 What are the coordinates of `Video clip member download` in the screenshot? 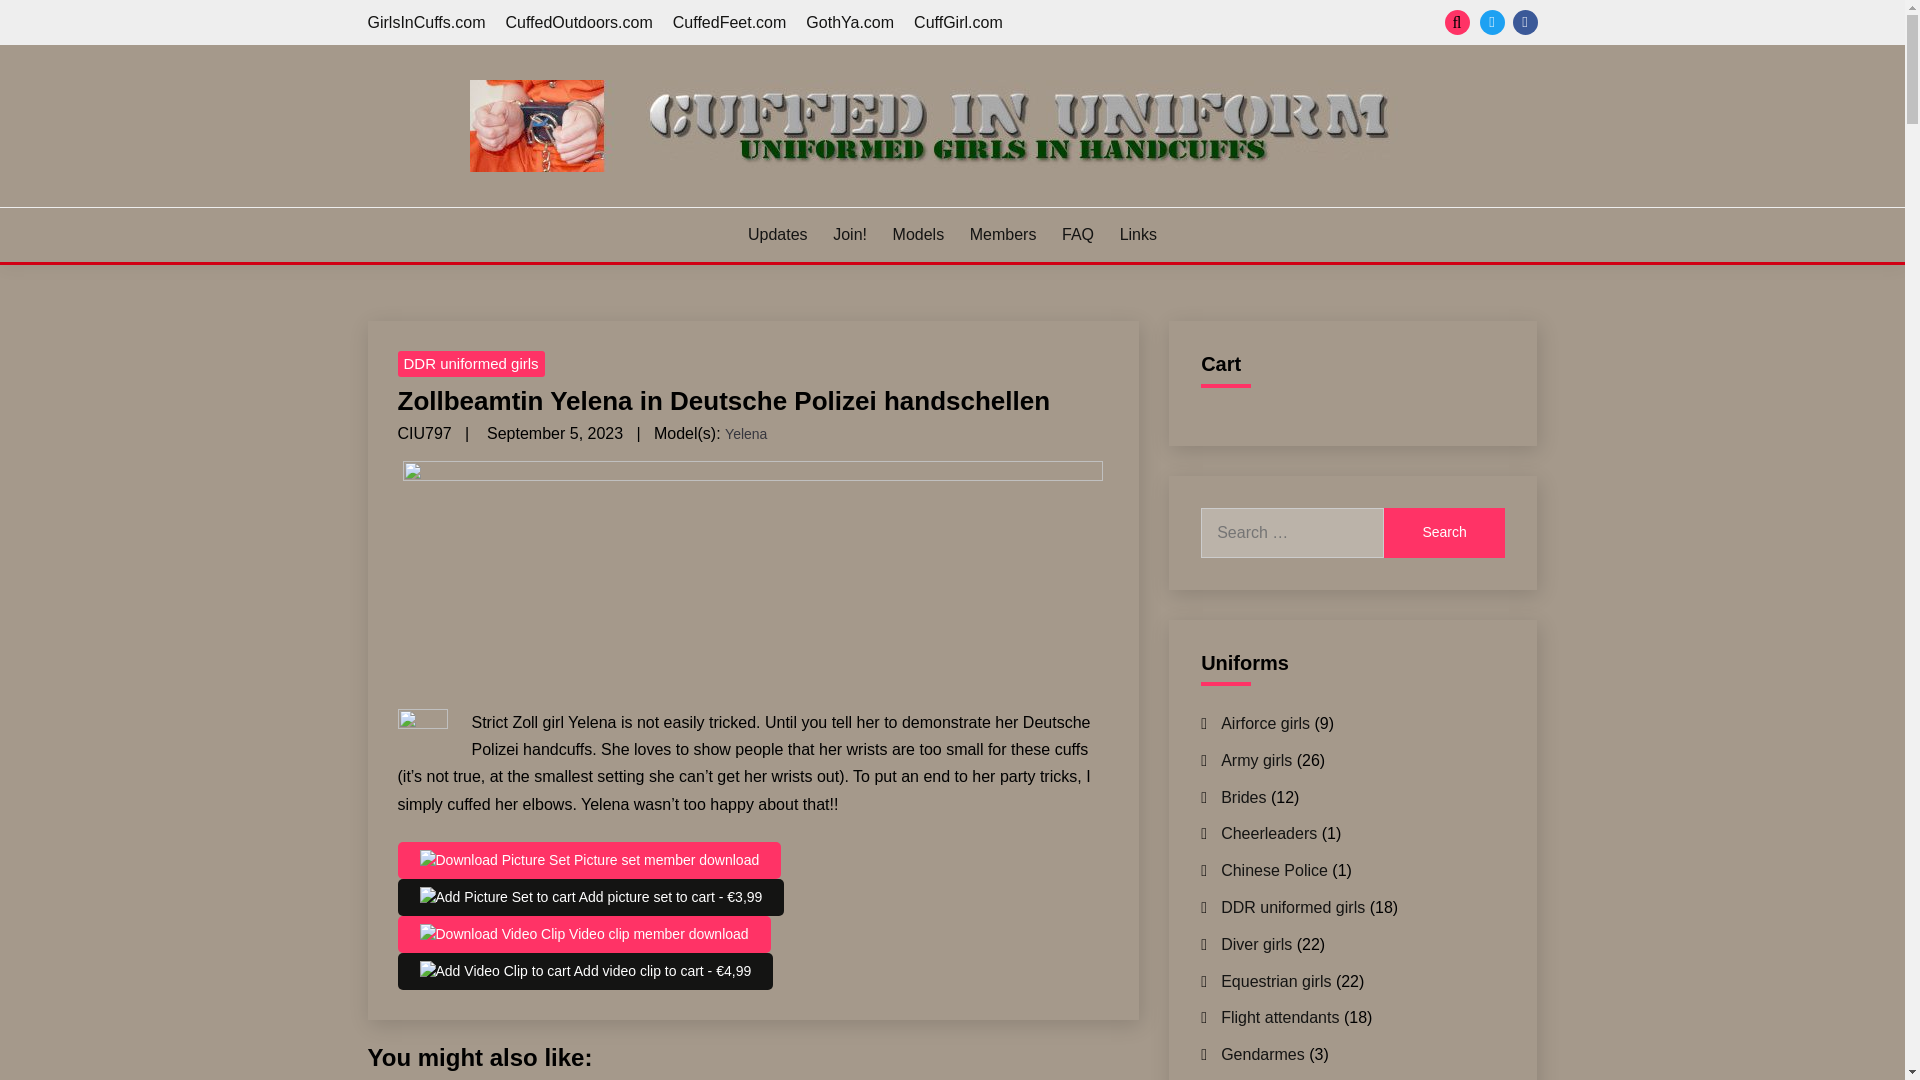 It's located at (584, 934).